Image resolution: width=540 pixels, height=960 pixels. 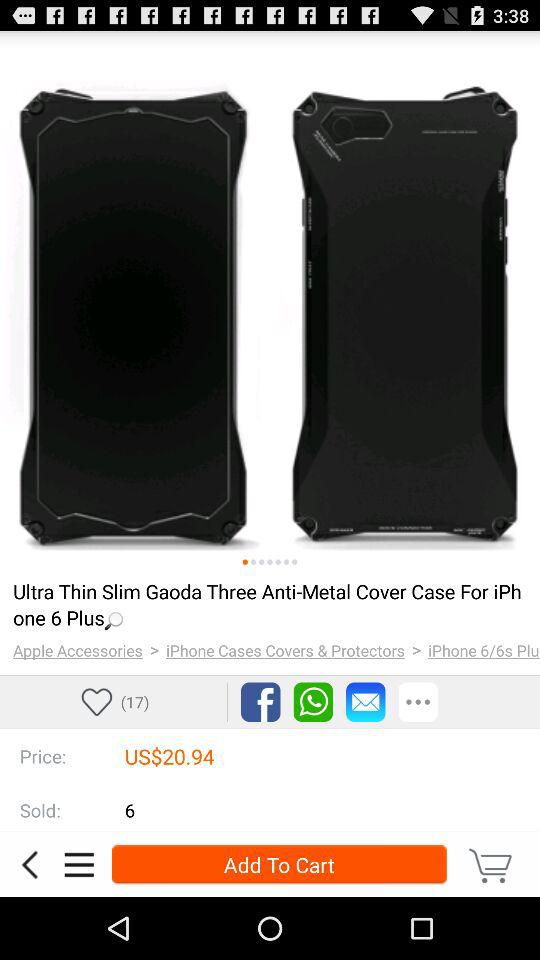 What do you see at coordinates (294, 562) in the screenshot?
I see `toggle image` at bounding box center [294, 562].